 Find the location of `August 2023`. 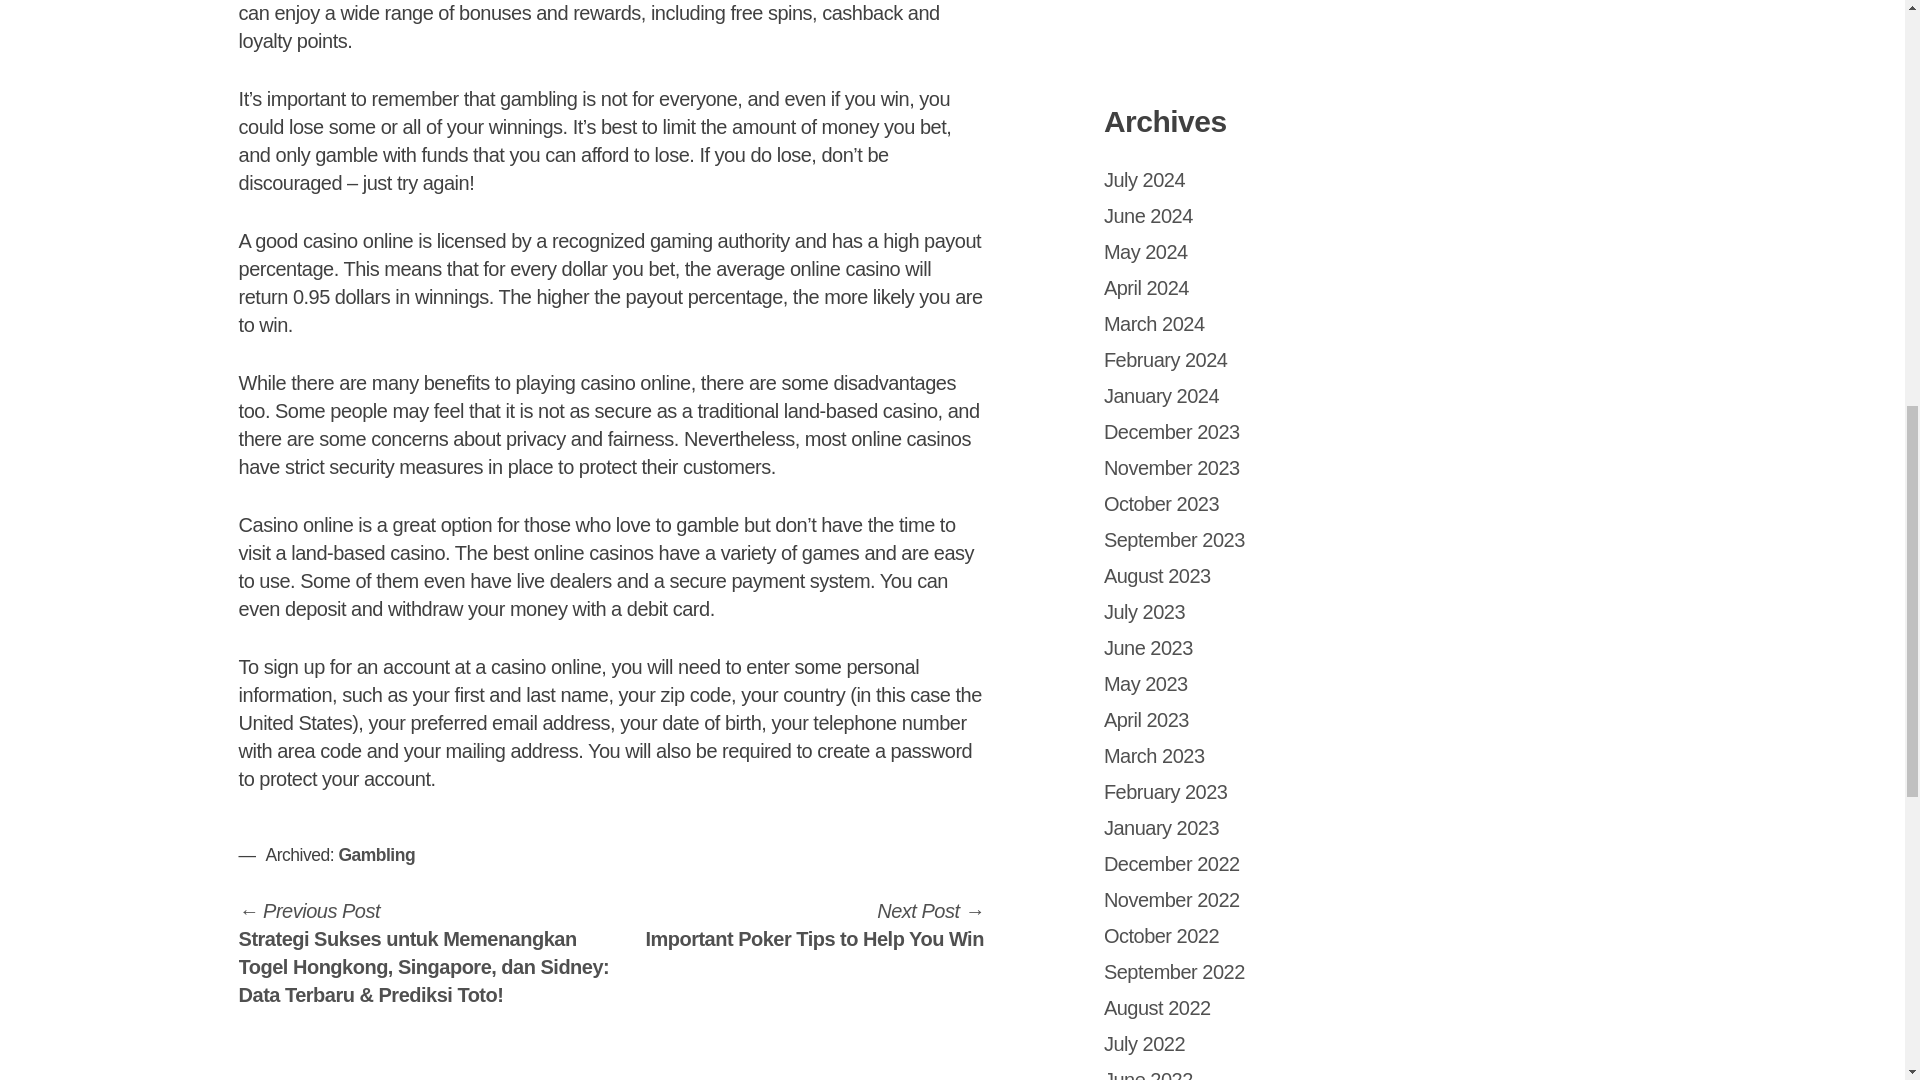

August 2023 is located at coordinates (814, 924).